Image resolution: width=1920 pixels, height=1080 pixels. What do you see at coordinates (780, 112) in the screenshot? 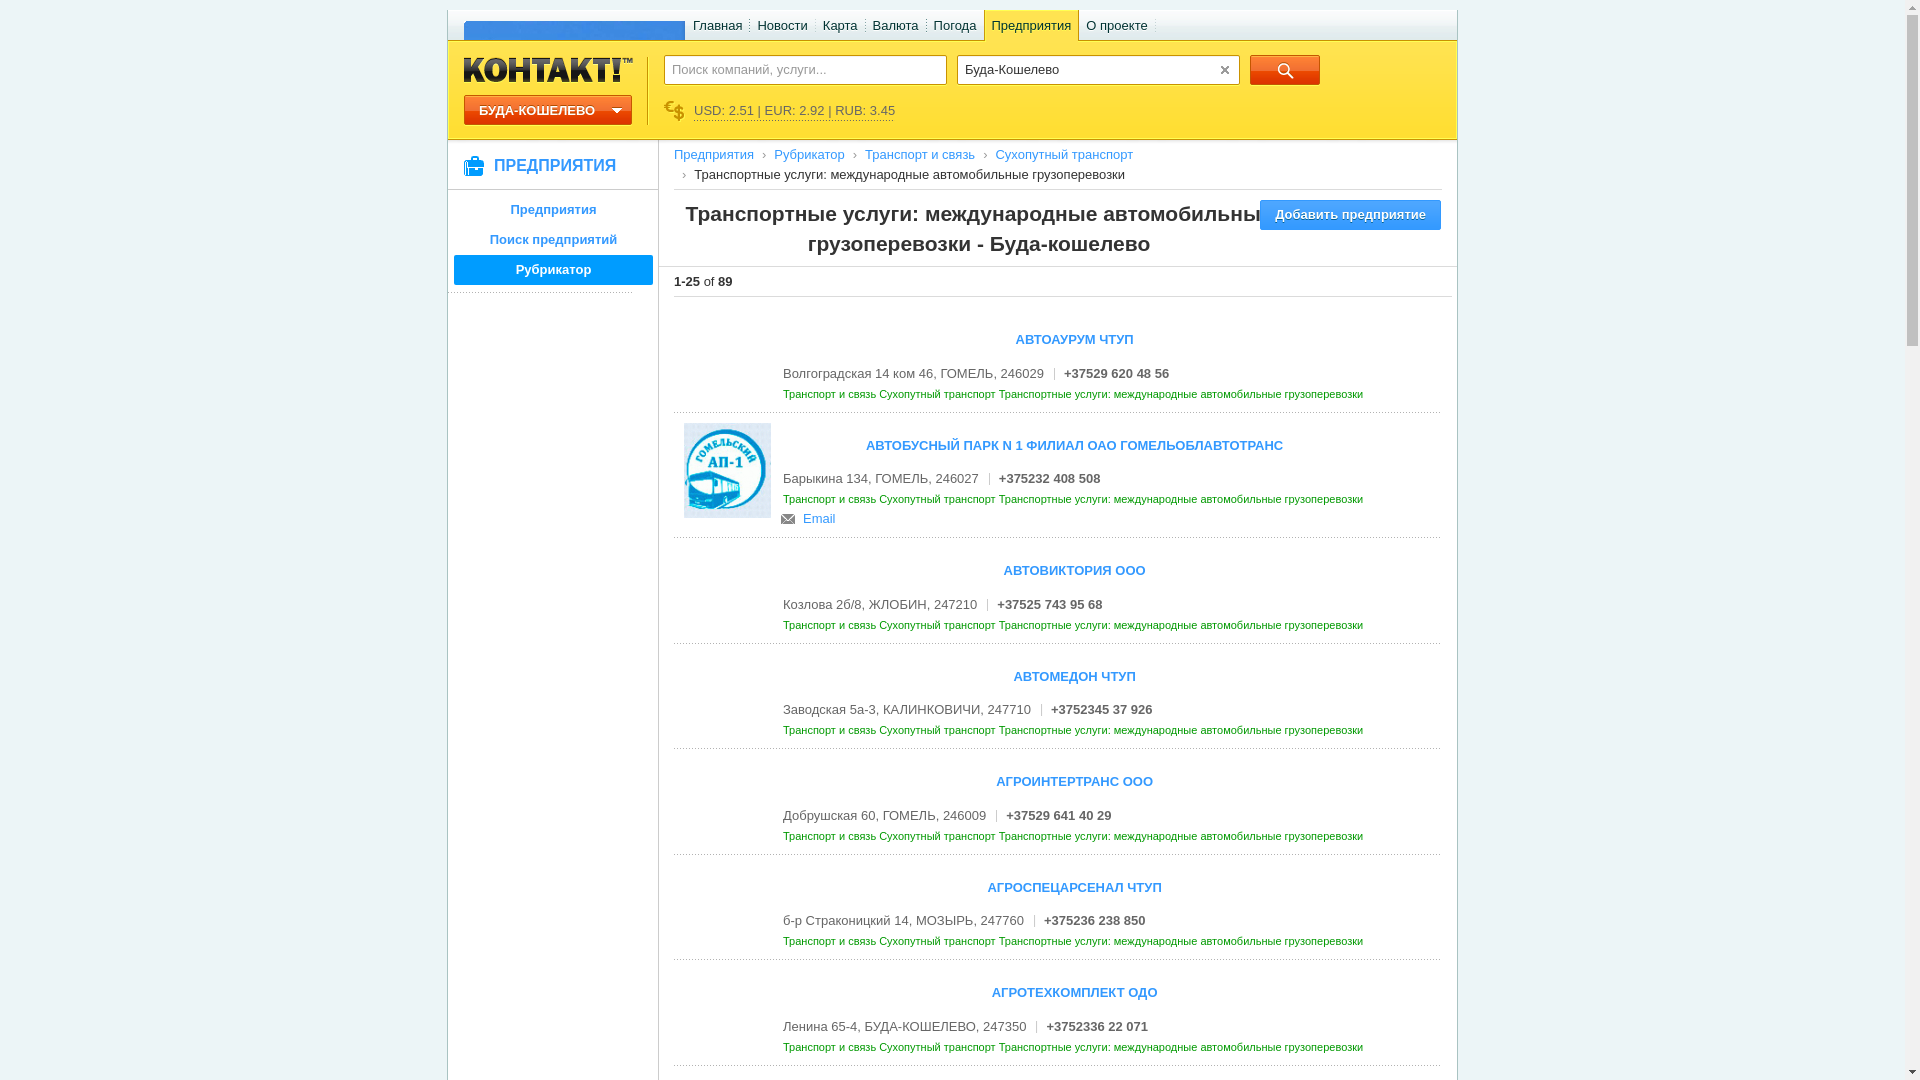
I see `USD: 2.51 | EUR: 2.92 | RUB: 3.45` at bounding box center [780, 112].